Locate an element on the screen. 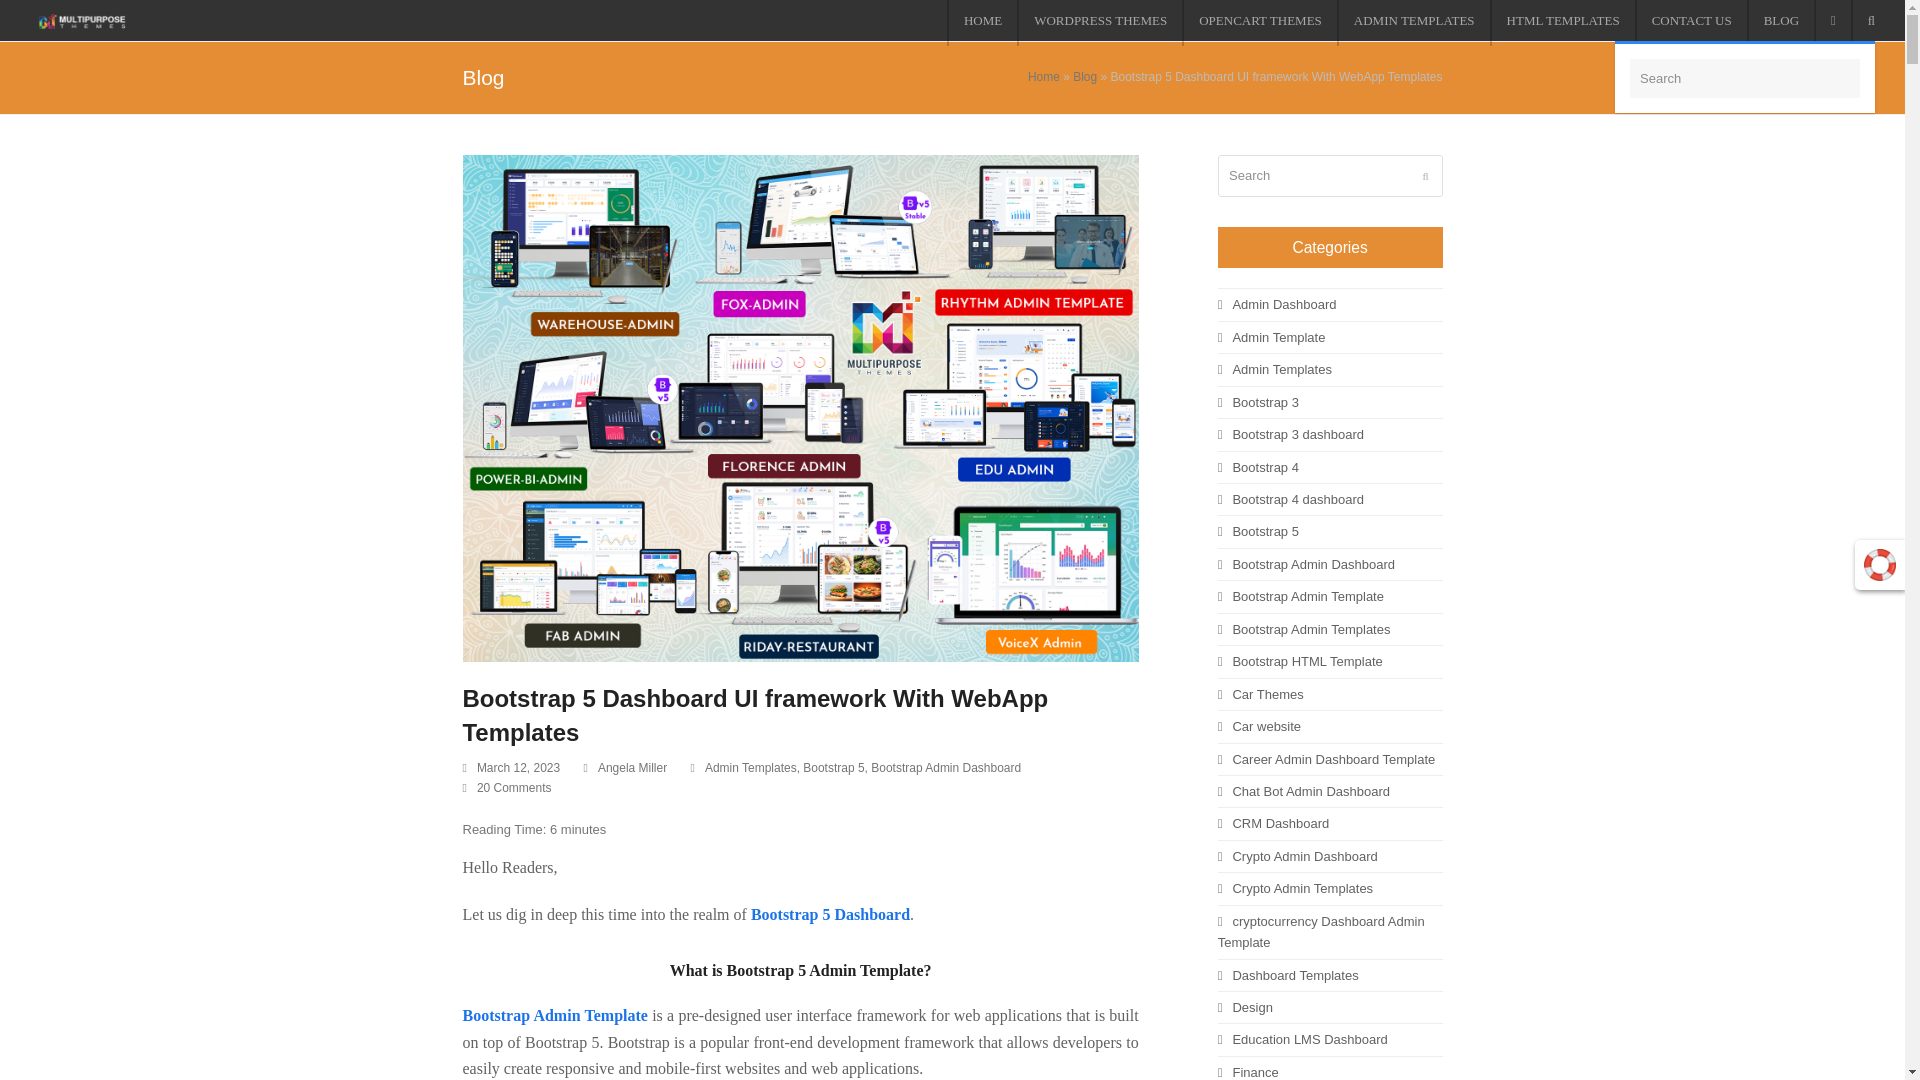  Home is located at coordinates (1043, 77).